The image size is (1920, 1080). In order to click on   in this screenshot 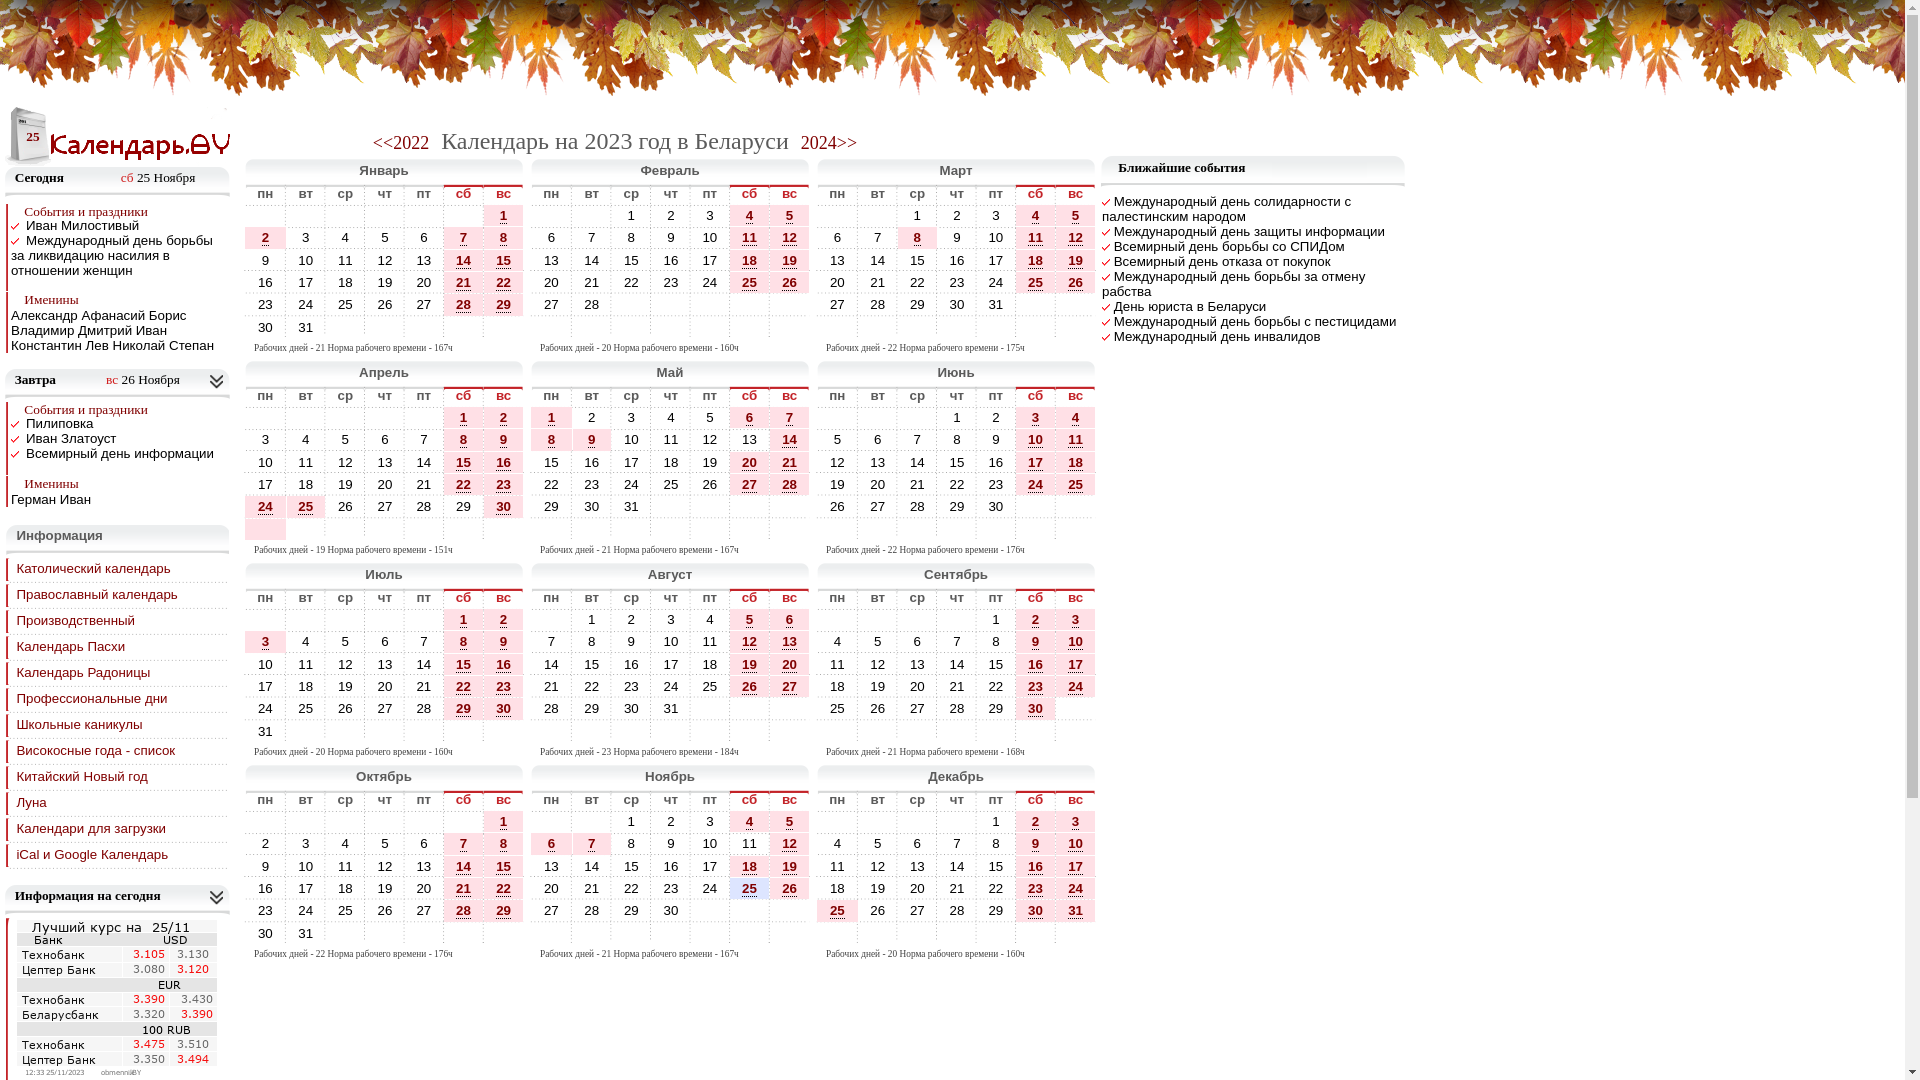, I will do `click(957, 620)`.